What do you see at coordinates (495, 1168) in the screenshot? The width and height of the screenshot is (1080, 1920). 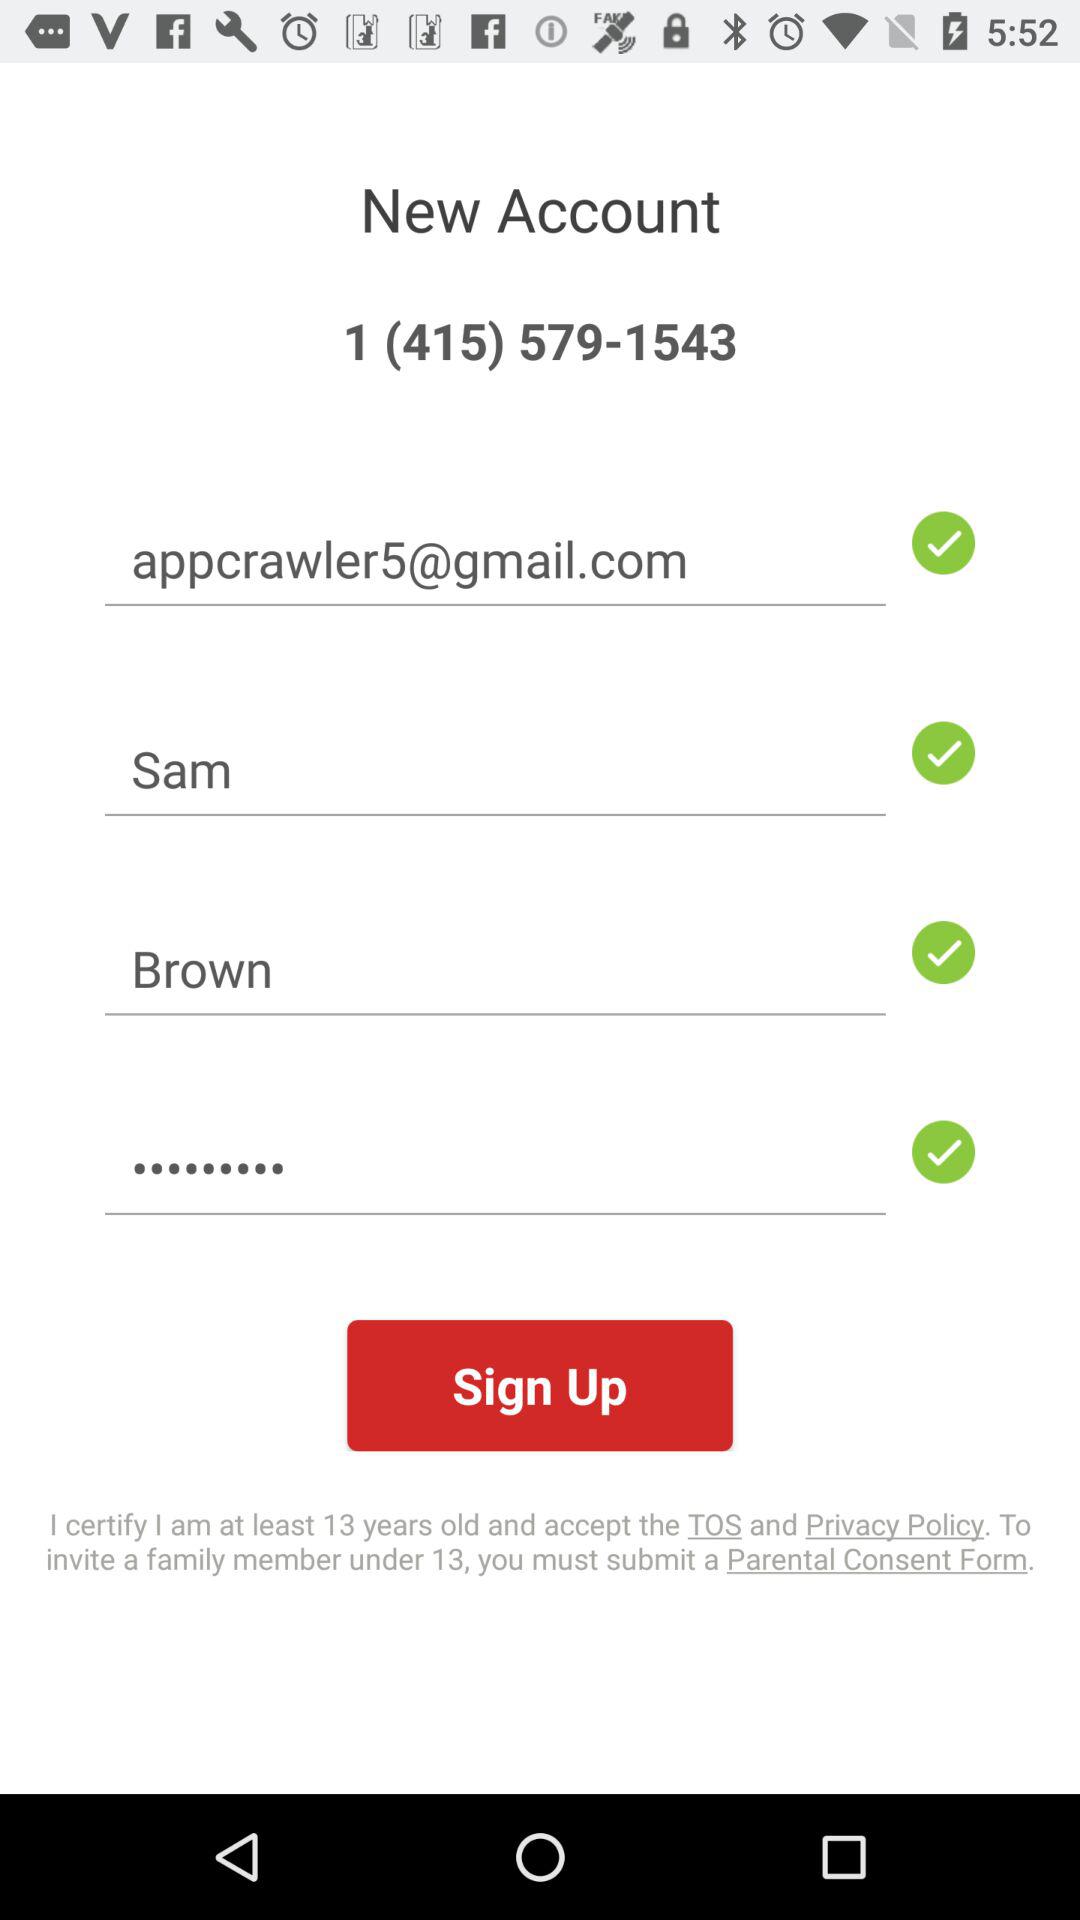 I see `tap the crowd3116 item` at bounding box center [495, 1168].